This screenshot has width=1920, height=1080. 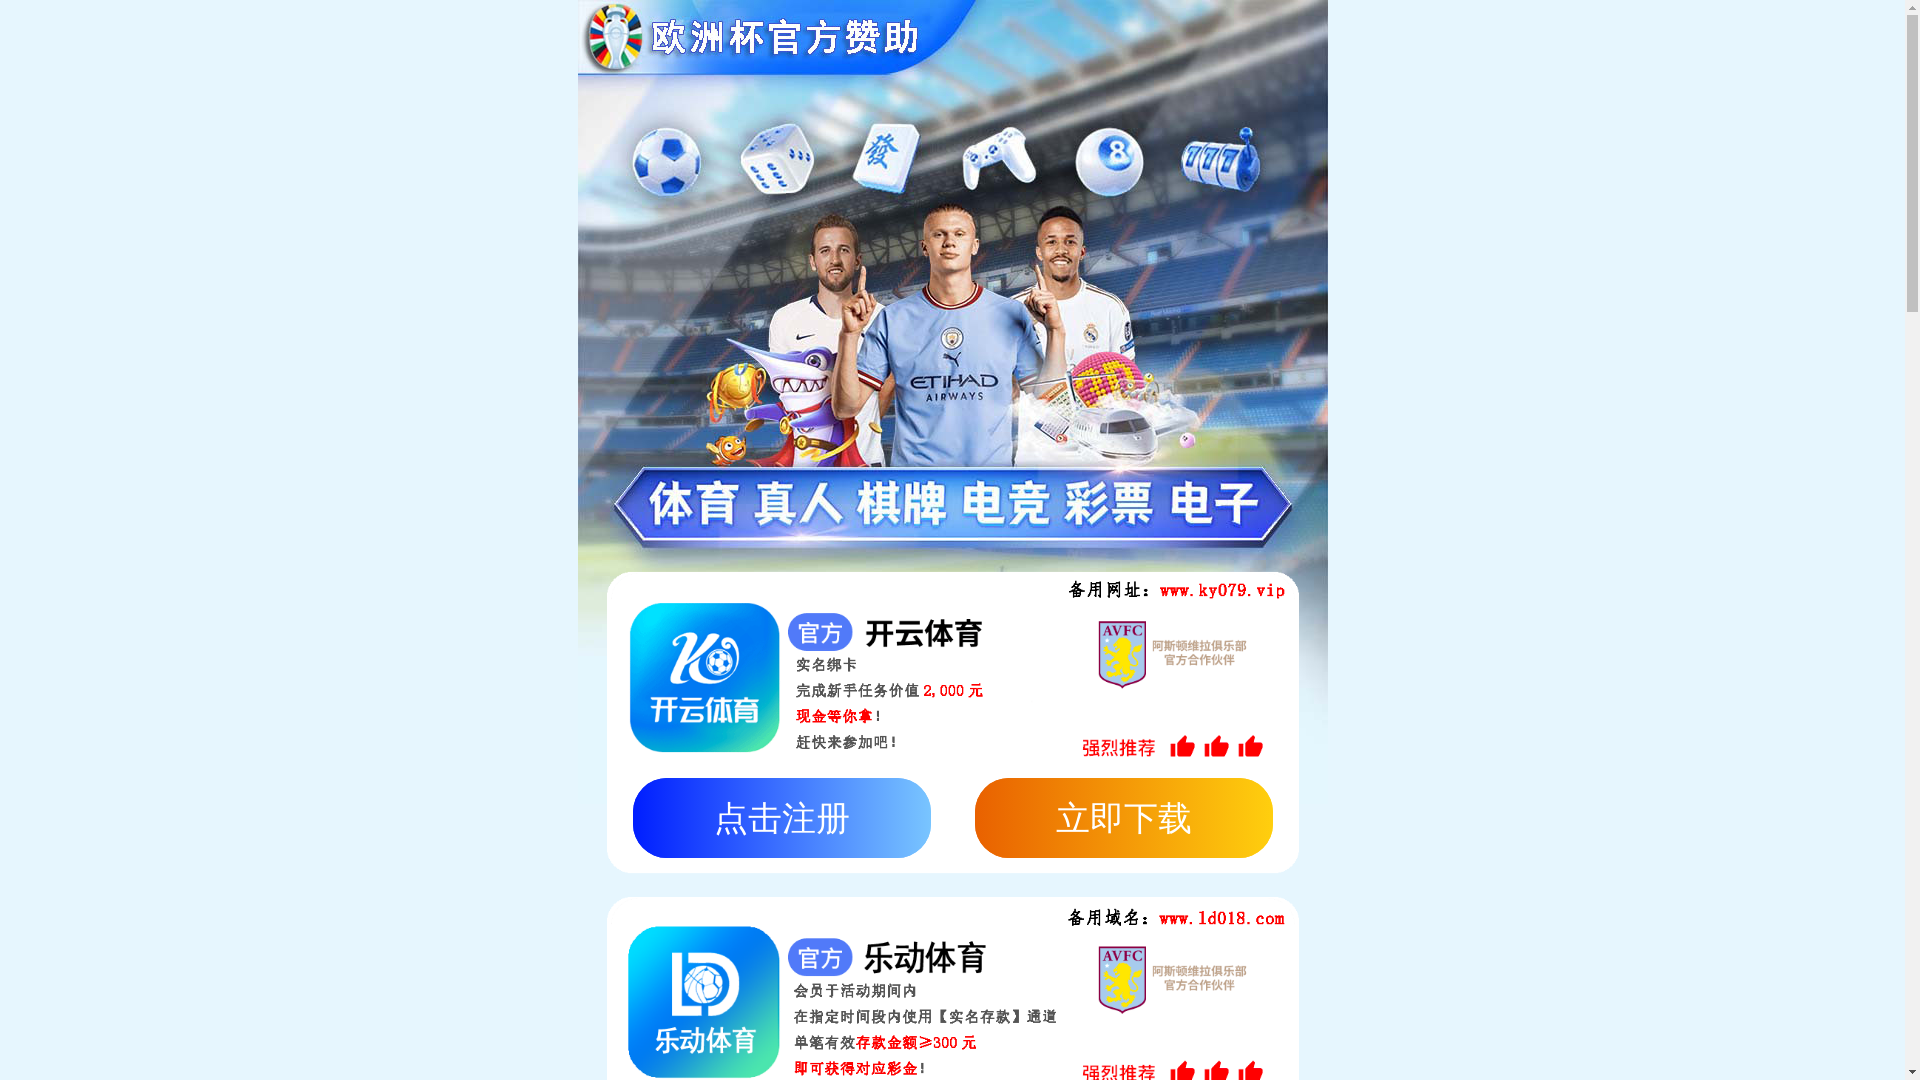 I want to click on 200 Extruder, so click(x=505, y=834).